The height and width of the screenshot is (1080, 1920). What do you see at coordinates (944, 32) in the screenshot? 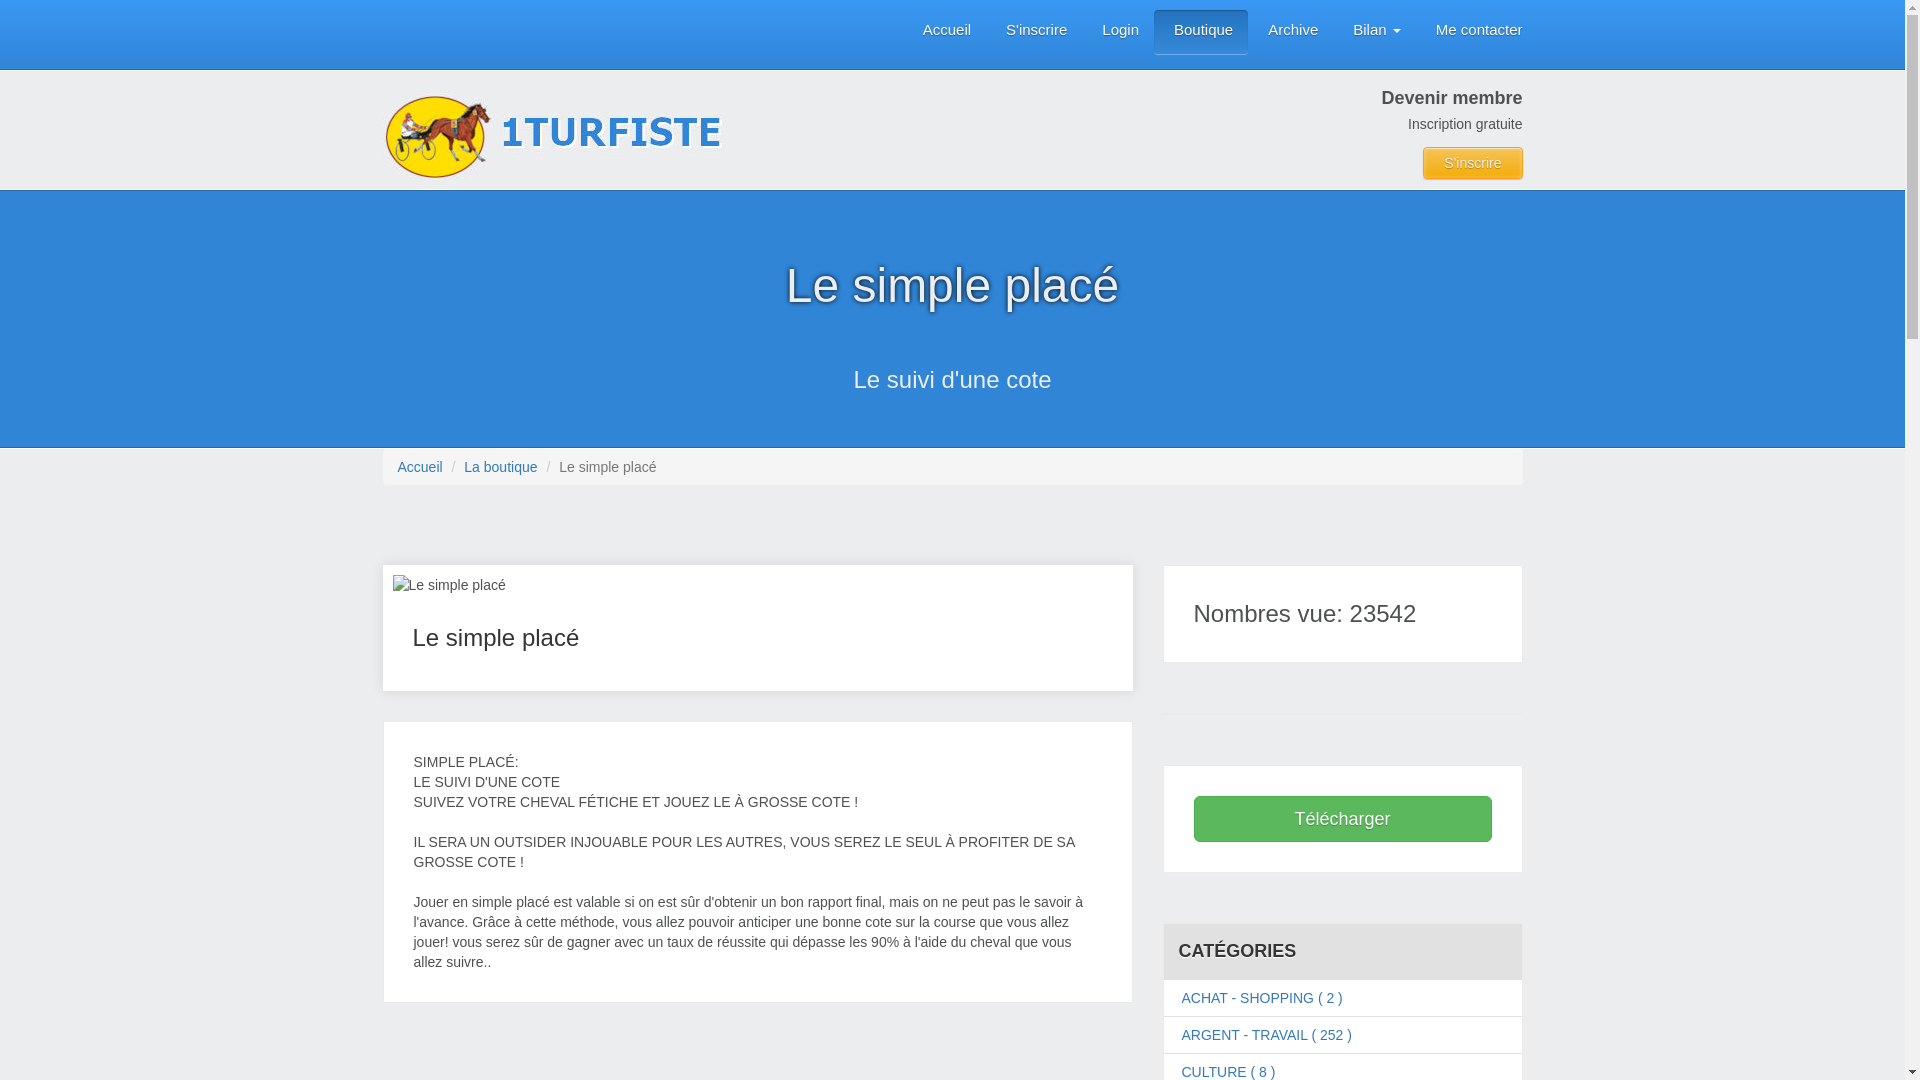
I see `Accueil` at bounding box center [944, 32].